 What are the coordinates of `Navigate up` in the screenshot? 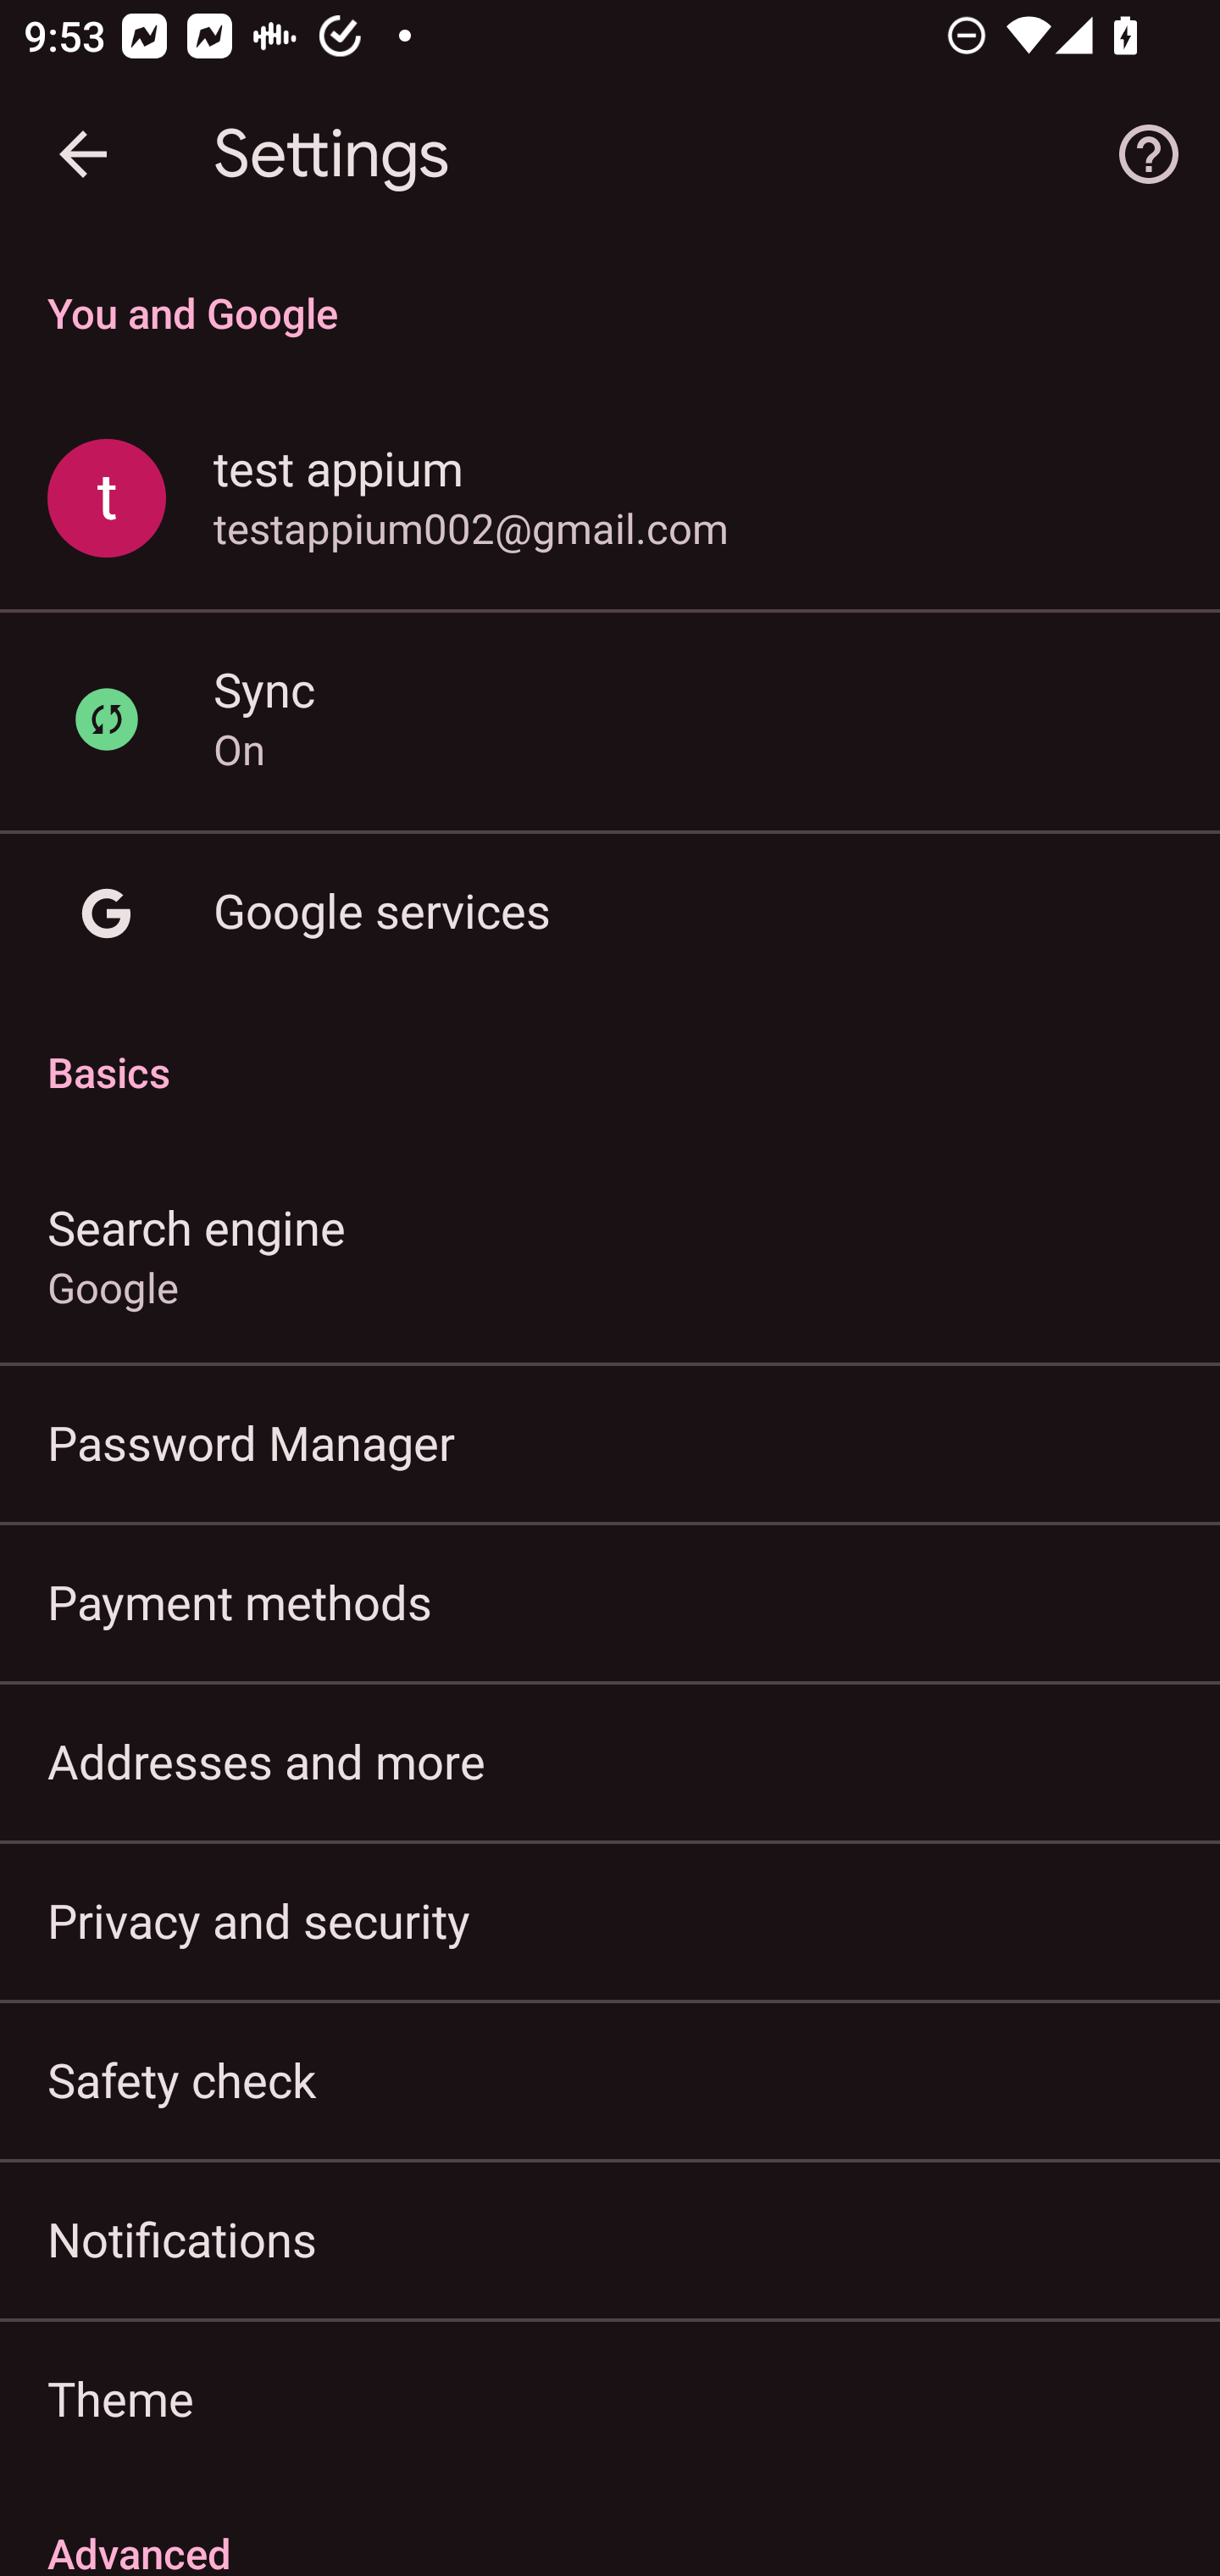 It's located at (83, 154).